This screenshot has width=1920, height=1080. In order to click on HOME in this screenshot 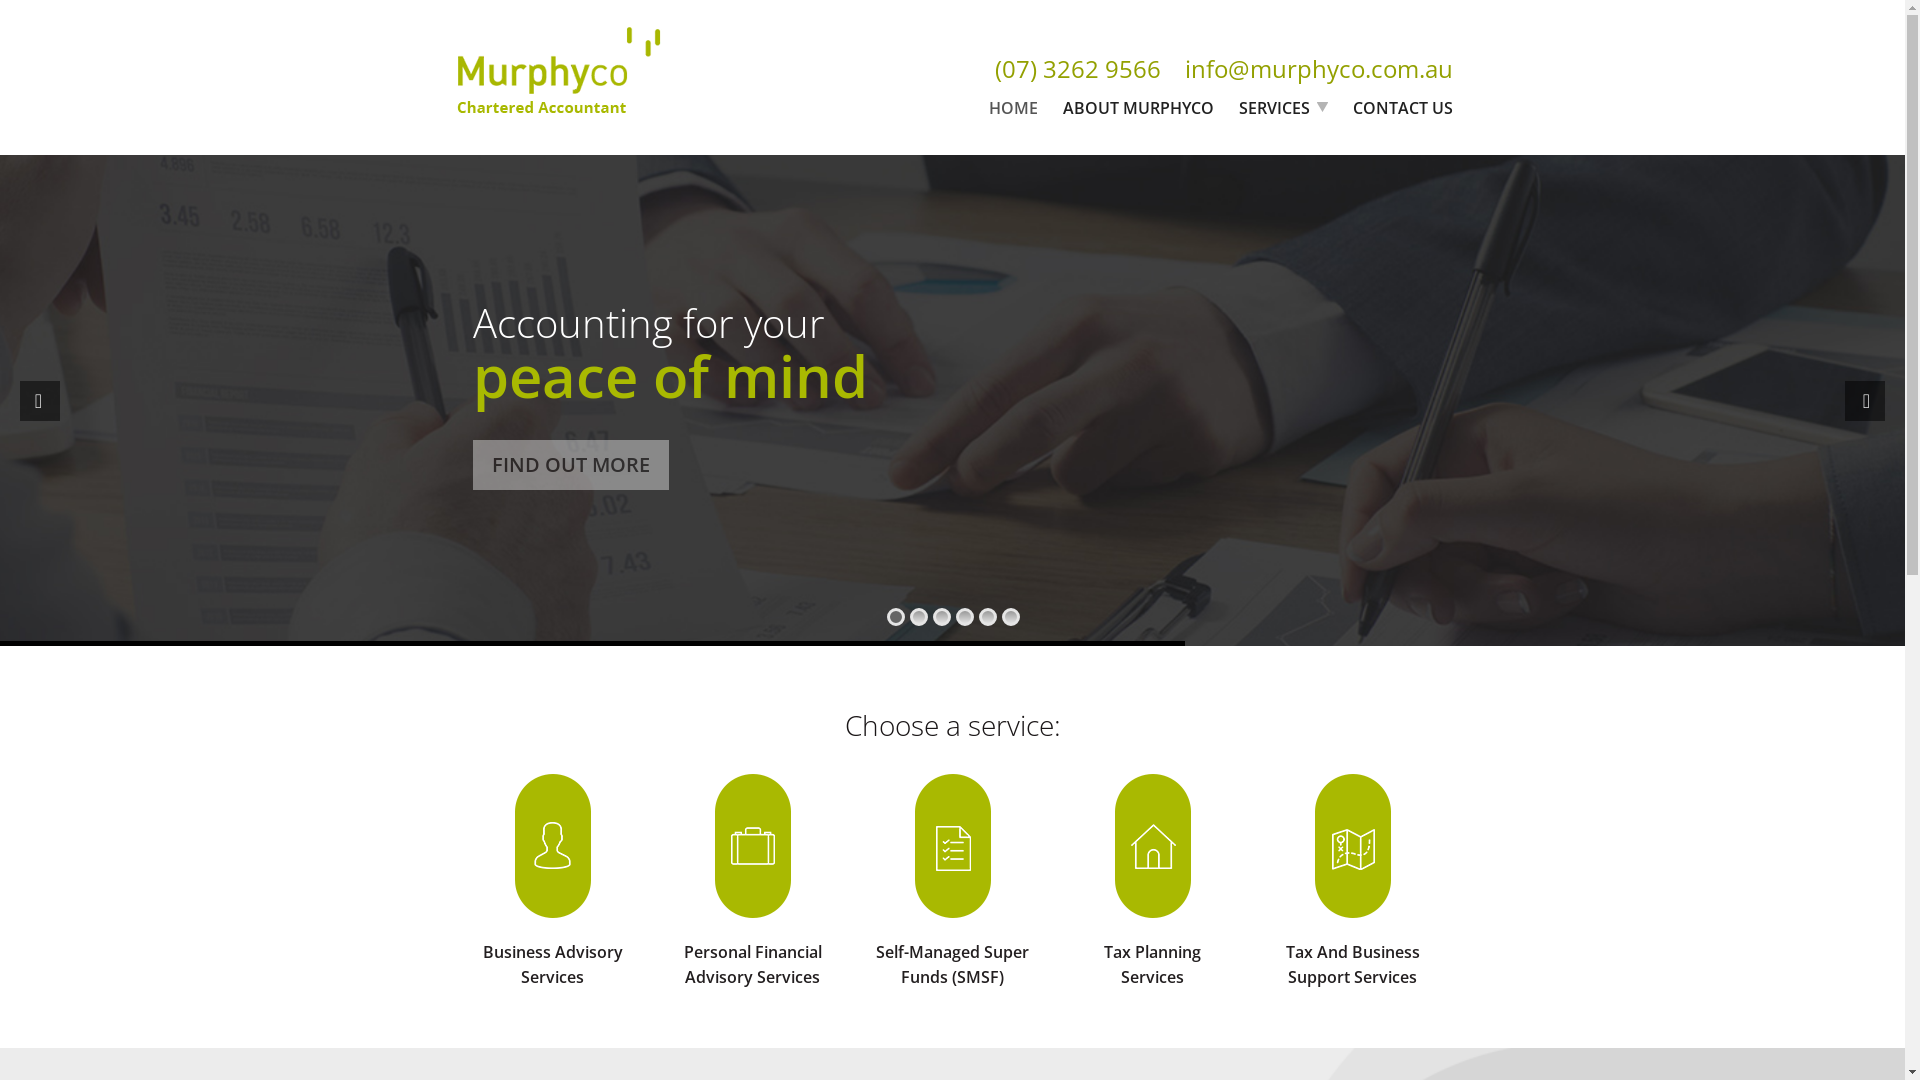, I will do `click(1012, 108)`.